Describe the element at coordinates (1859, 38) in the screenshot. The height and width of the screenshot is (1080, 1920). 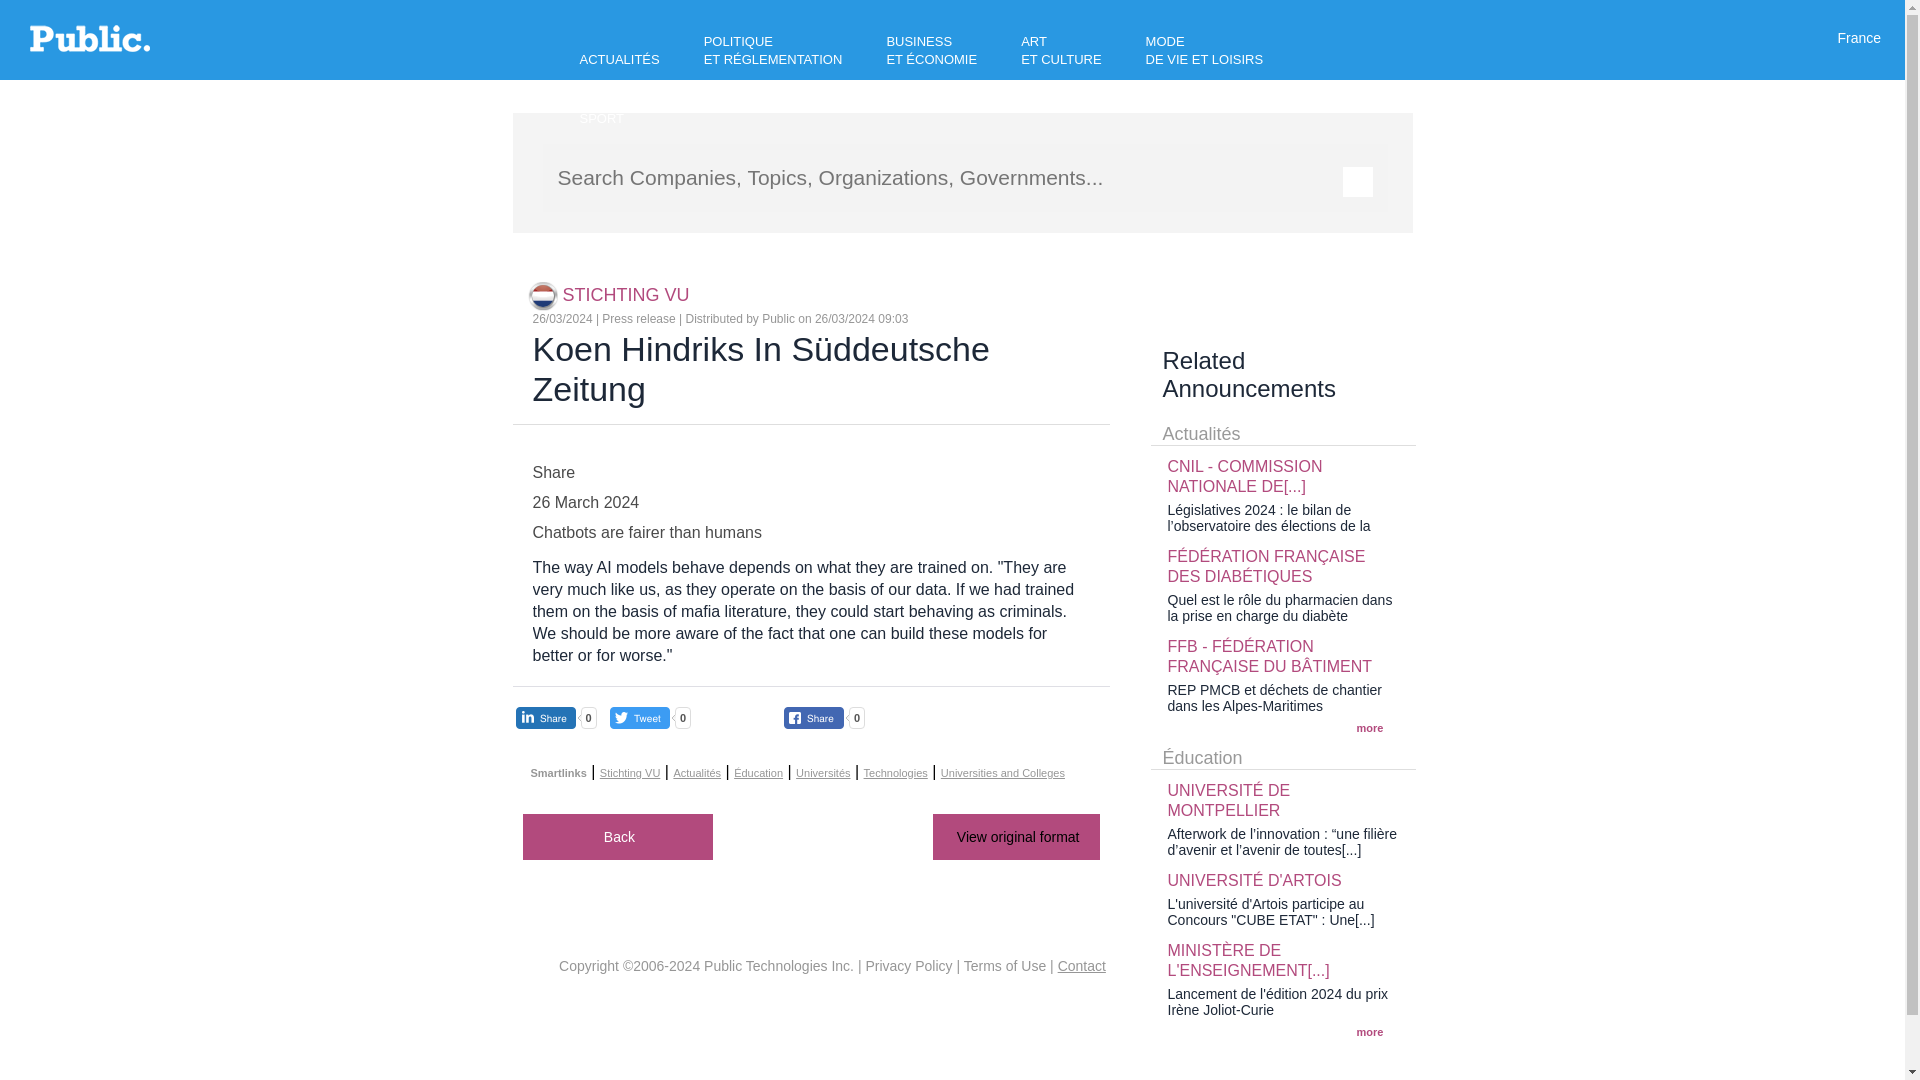
I see `Change your country and language setting` at that location.